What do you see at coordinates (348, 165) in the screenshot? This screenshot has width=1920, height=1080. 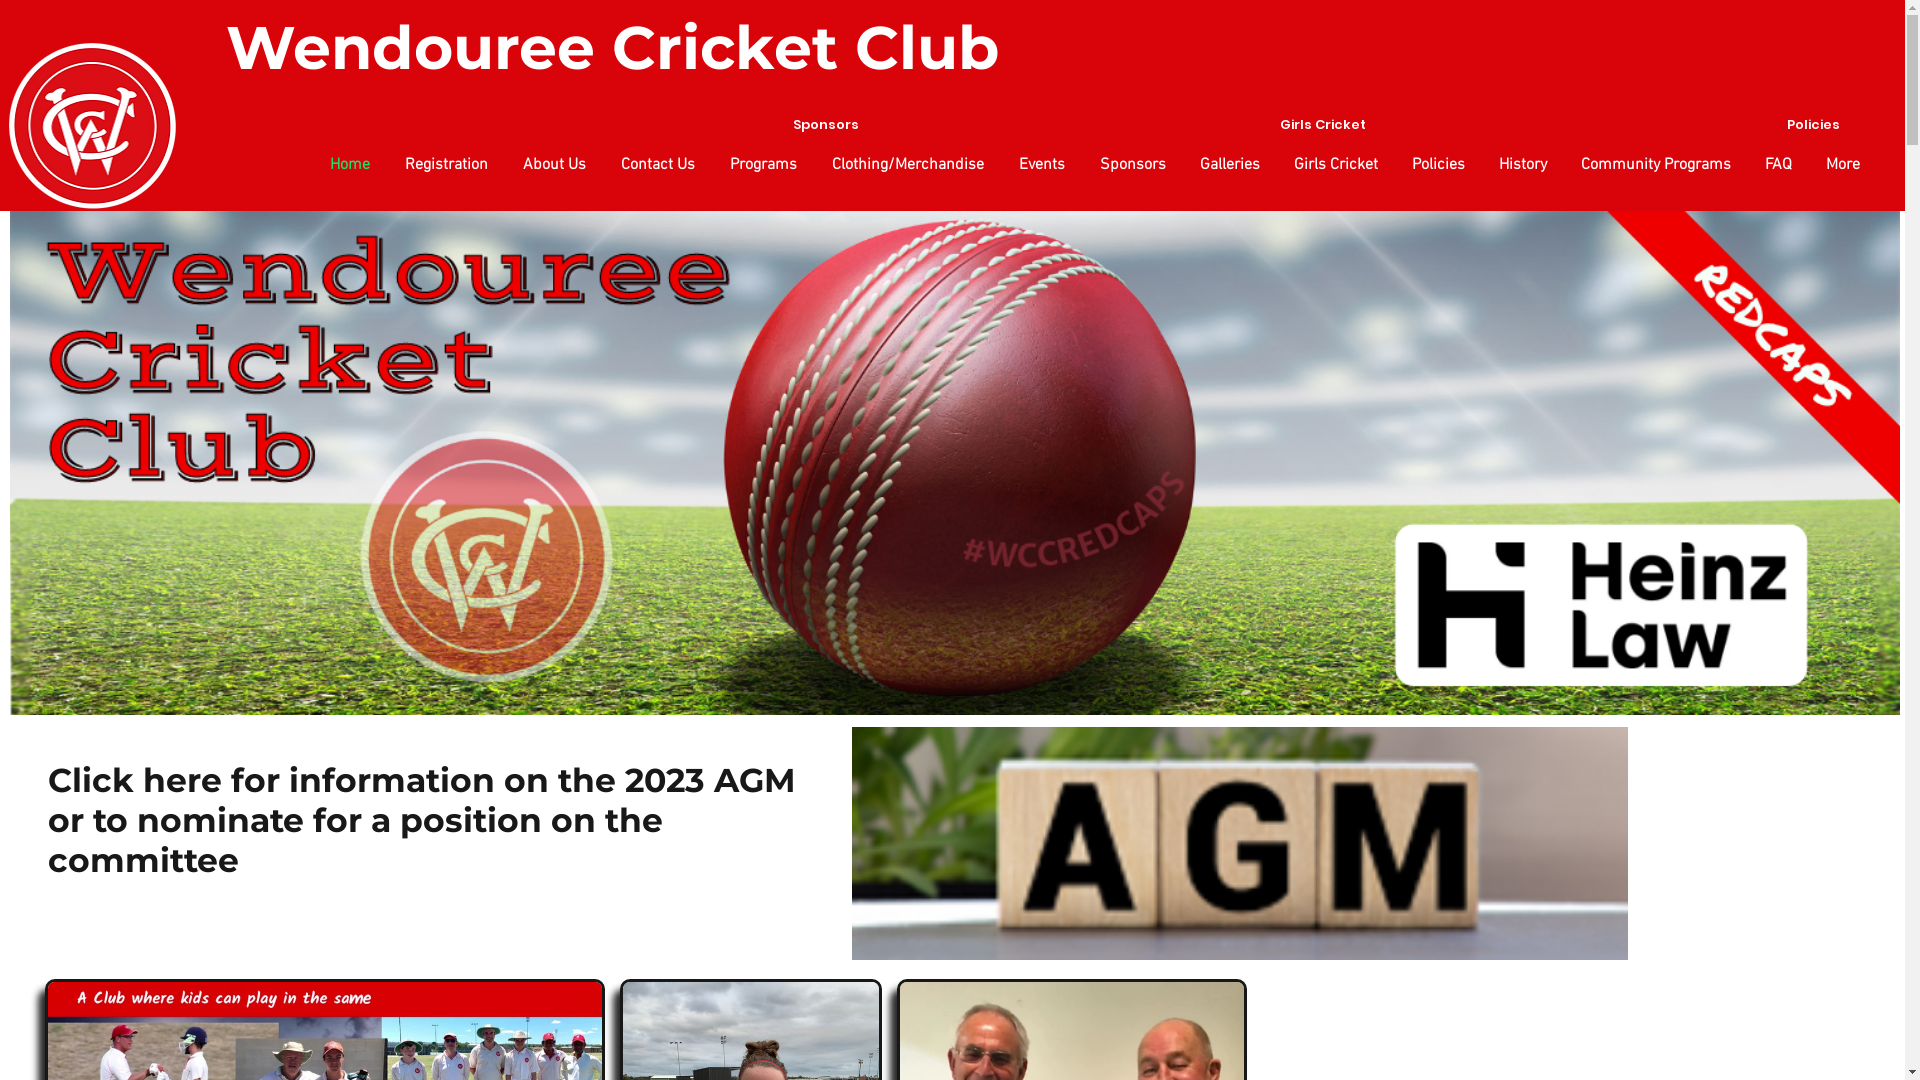 I see `Home` at bounding box center [348, 165].